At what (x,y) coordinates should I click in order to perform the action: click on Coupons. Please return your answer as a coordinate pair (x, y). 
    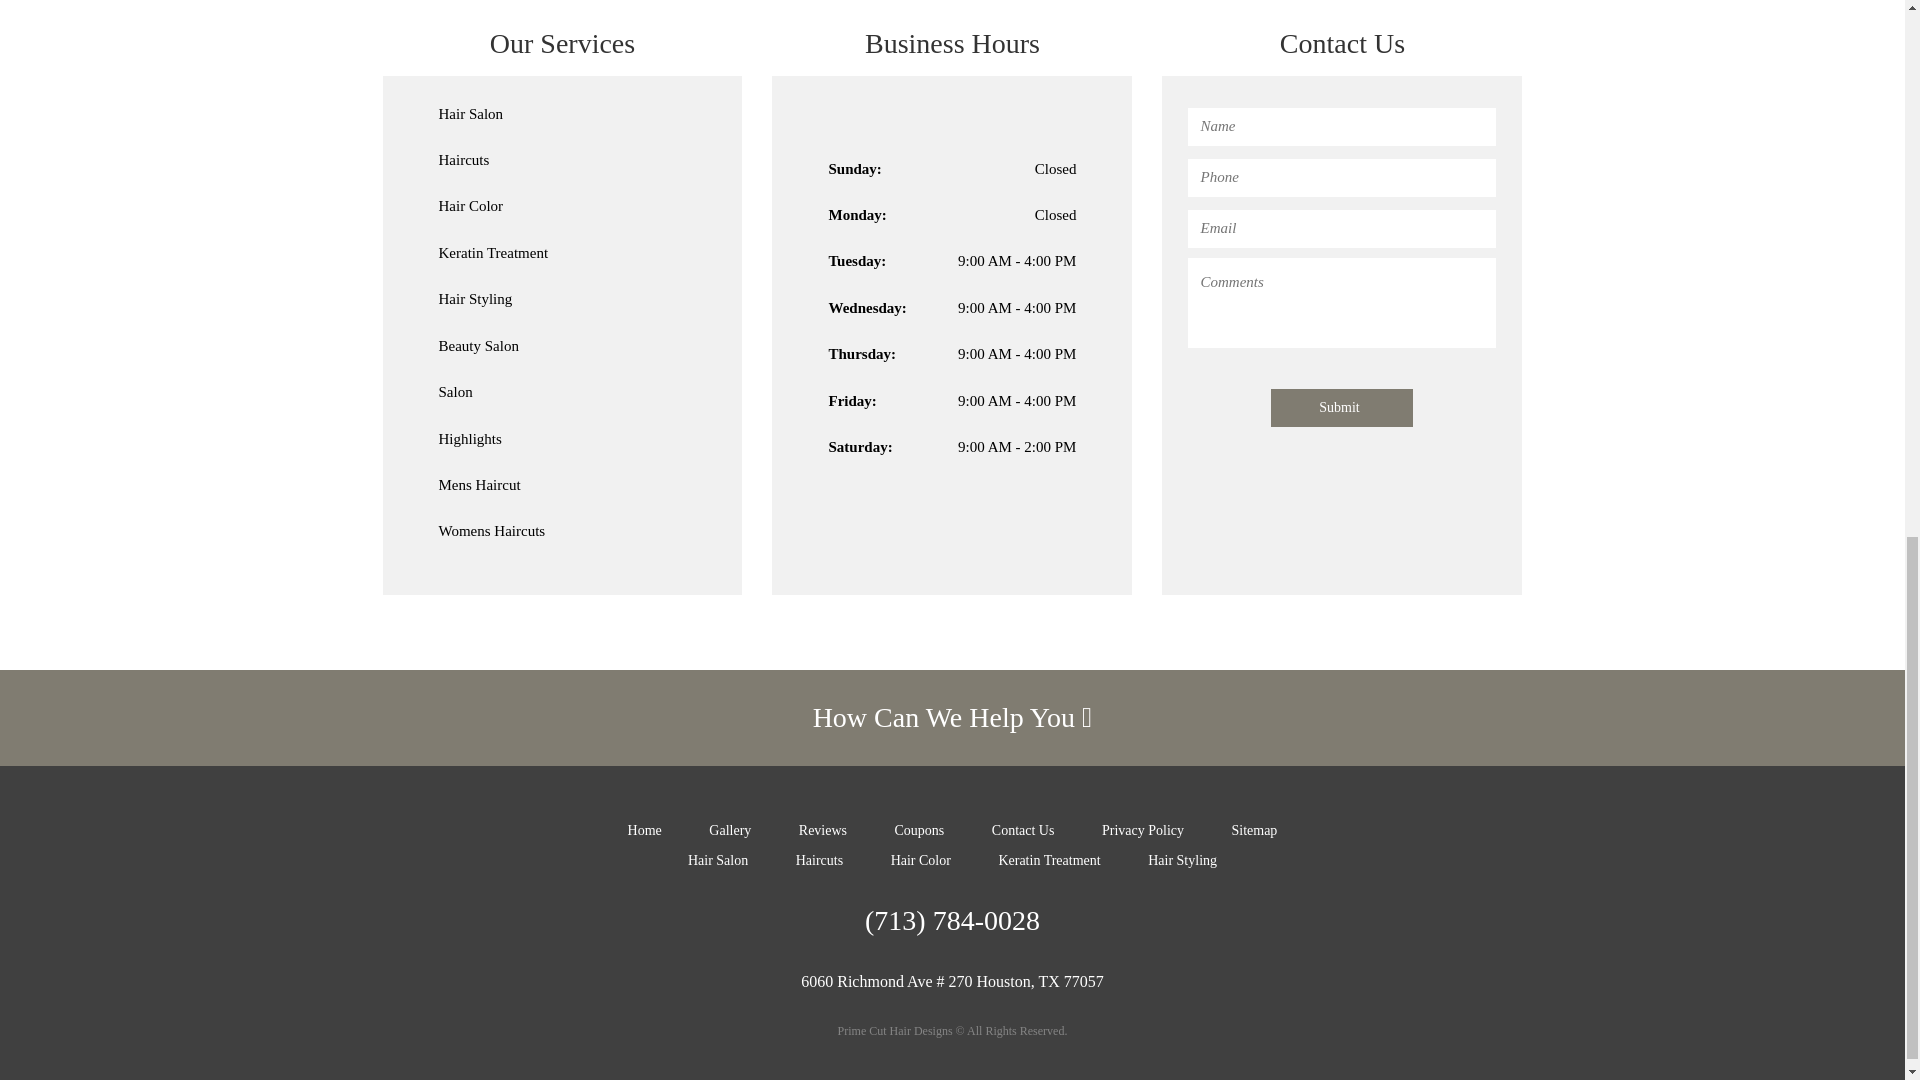
    Looking at the image, I should click on (919, 830).